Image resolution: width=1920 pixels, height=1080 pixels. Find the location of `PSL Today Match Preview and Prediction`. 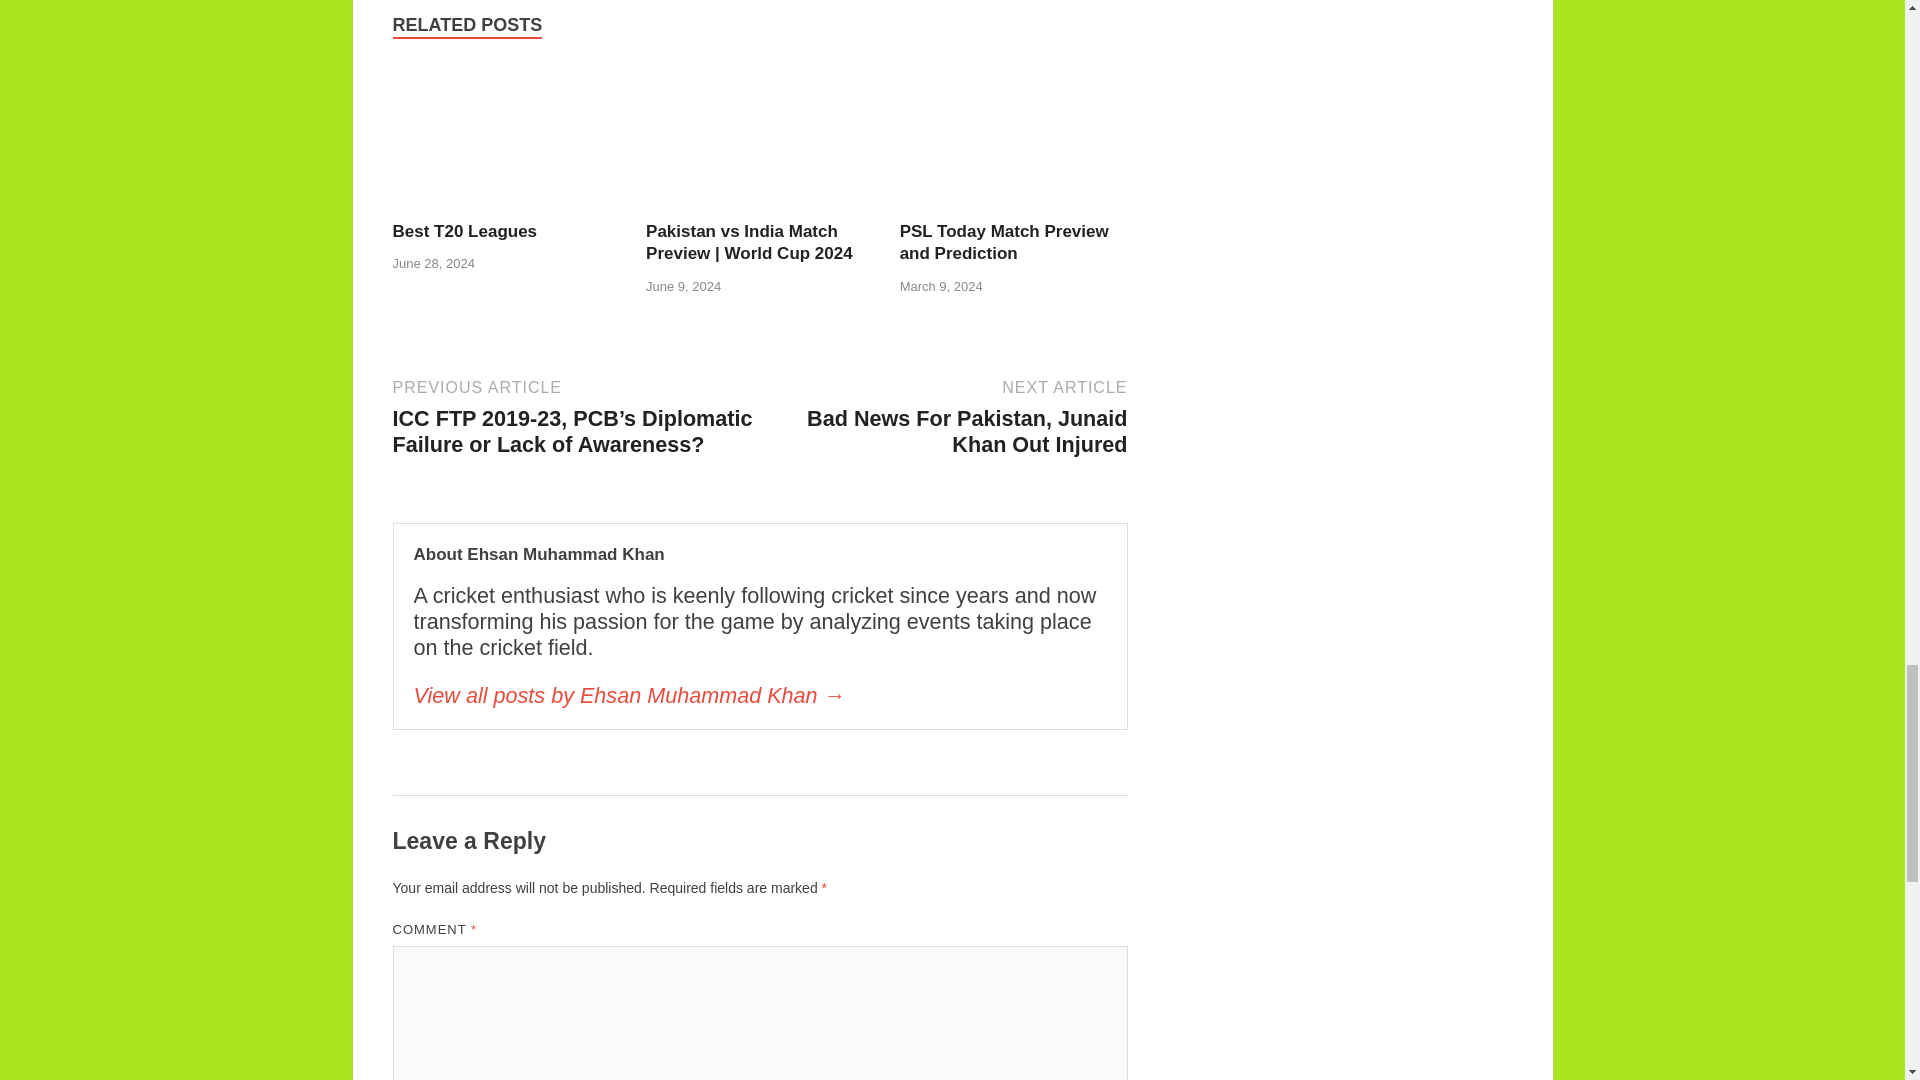

PSL Today Match Preview and Prediction is located at coordinates (1004, 242).